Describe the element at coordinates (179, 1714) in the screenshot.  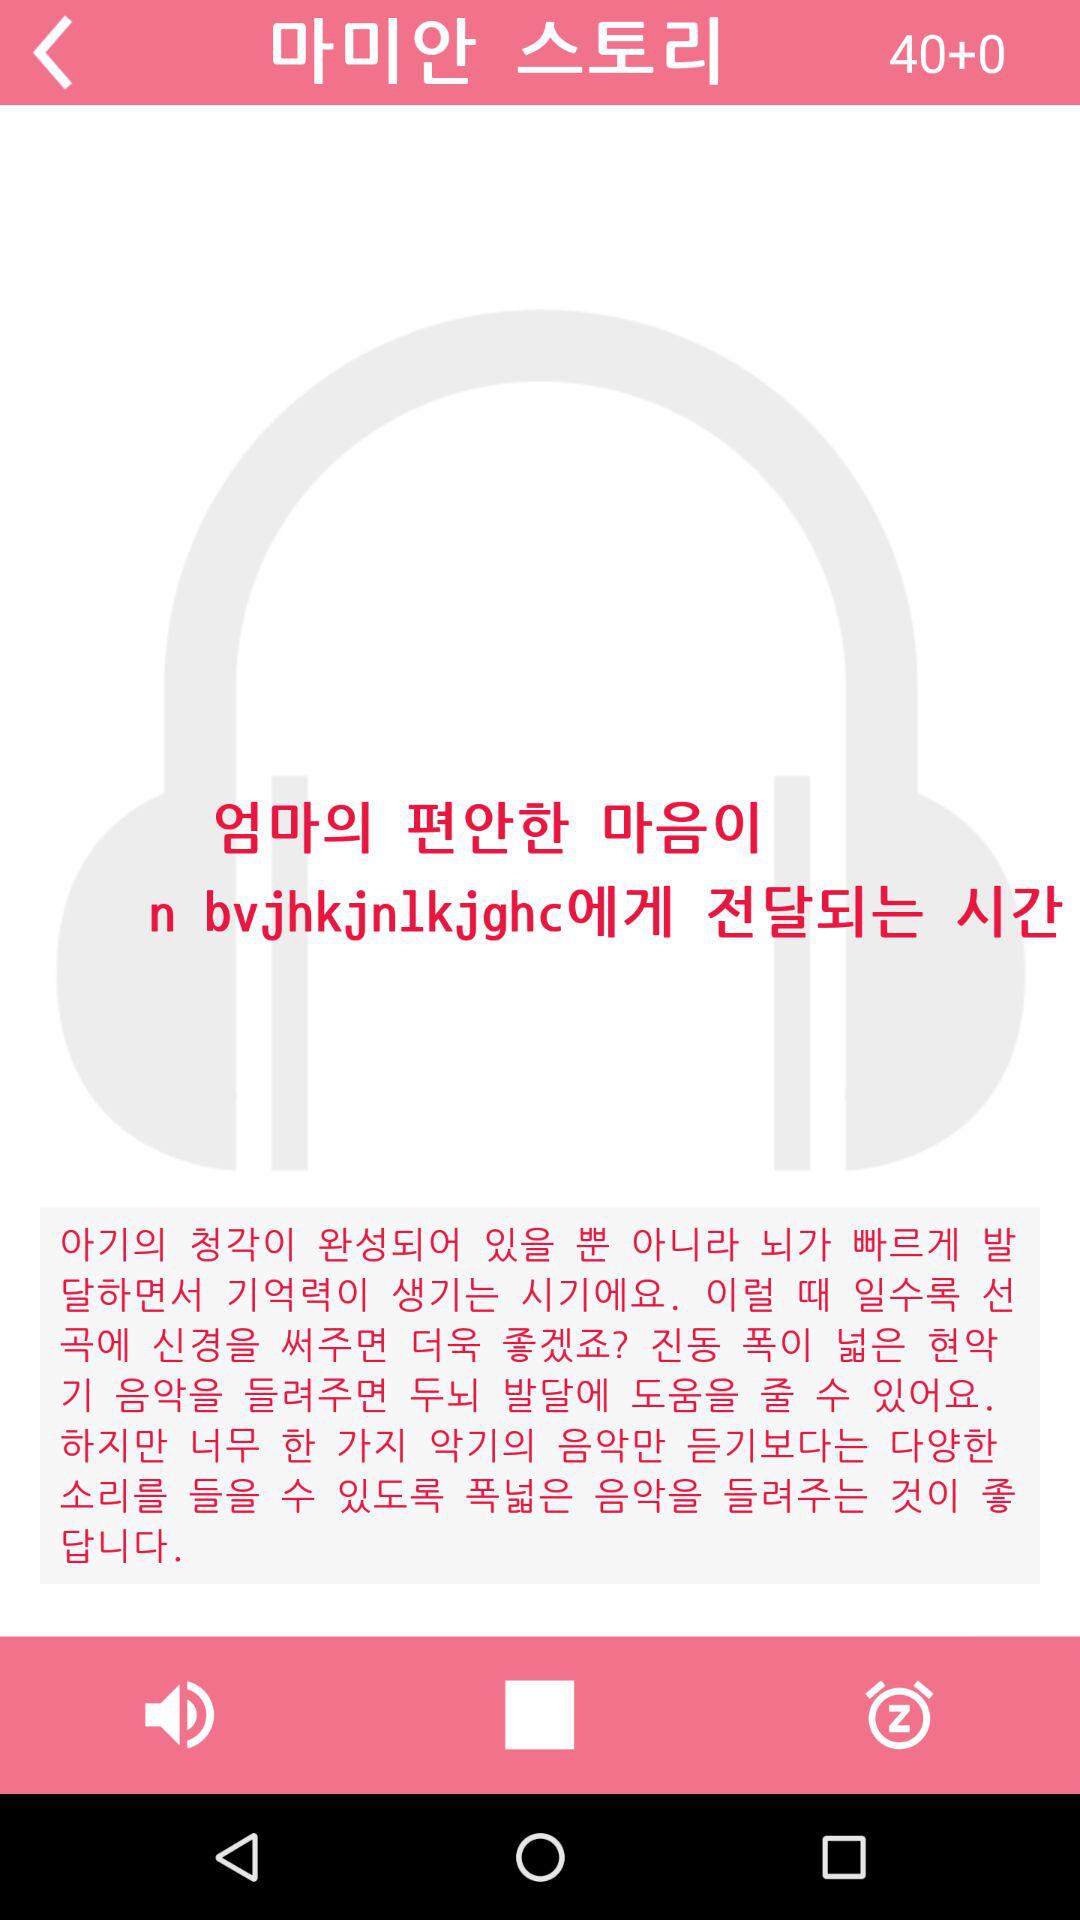
I see `press icon at the bottom left corner` at that location.